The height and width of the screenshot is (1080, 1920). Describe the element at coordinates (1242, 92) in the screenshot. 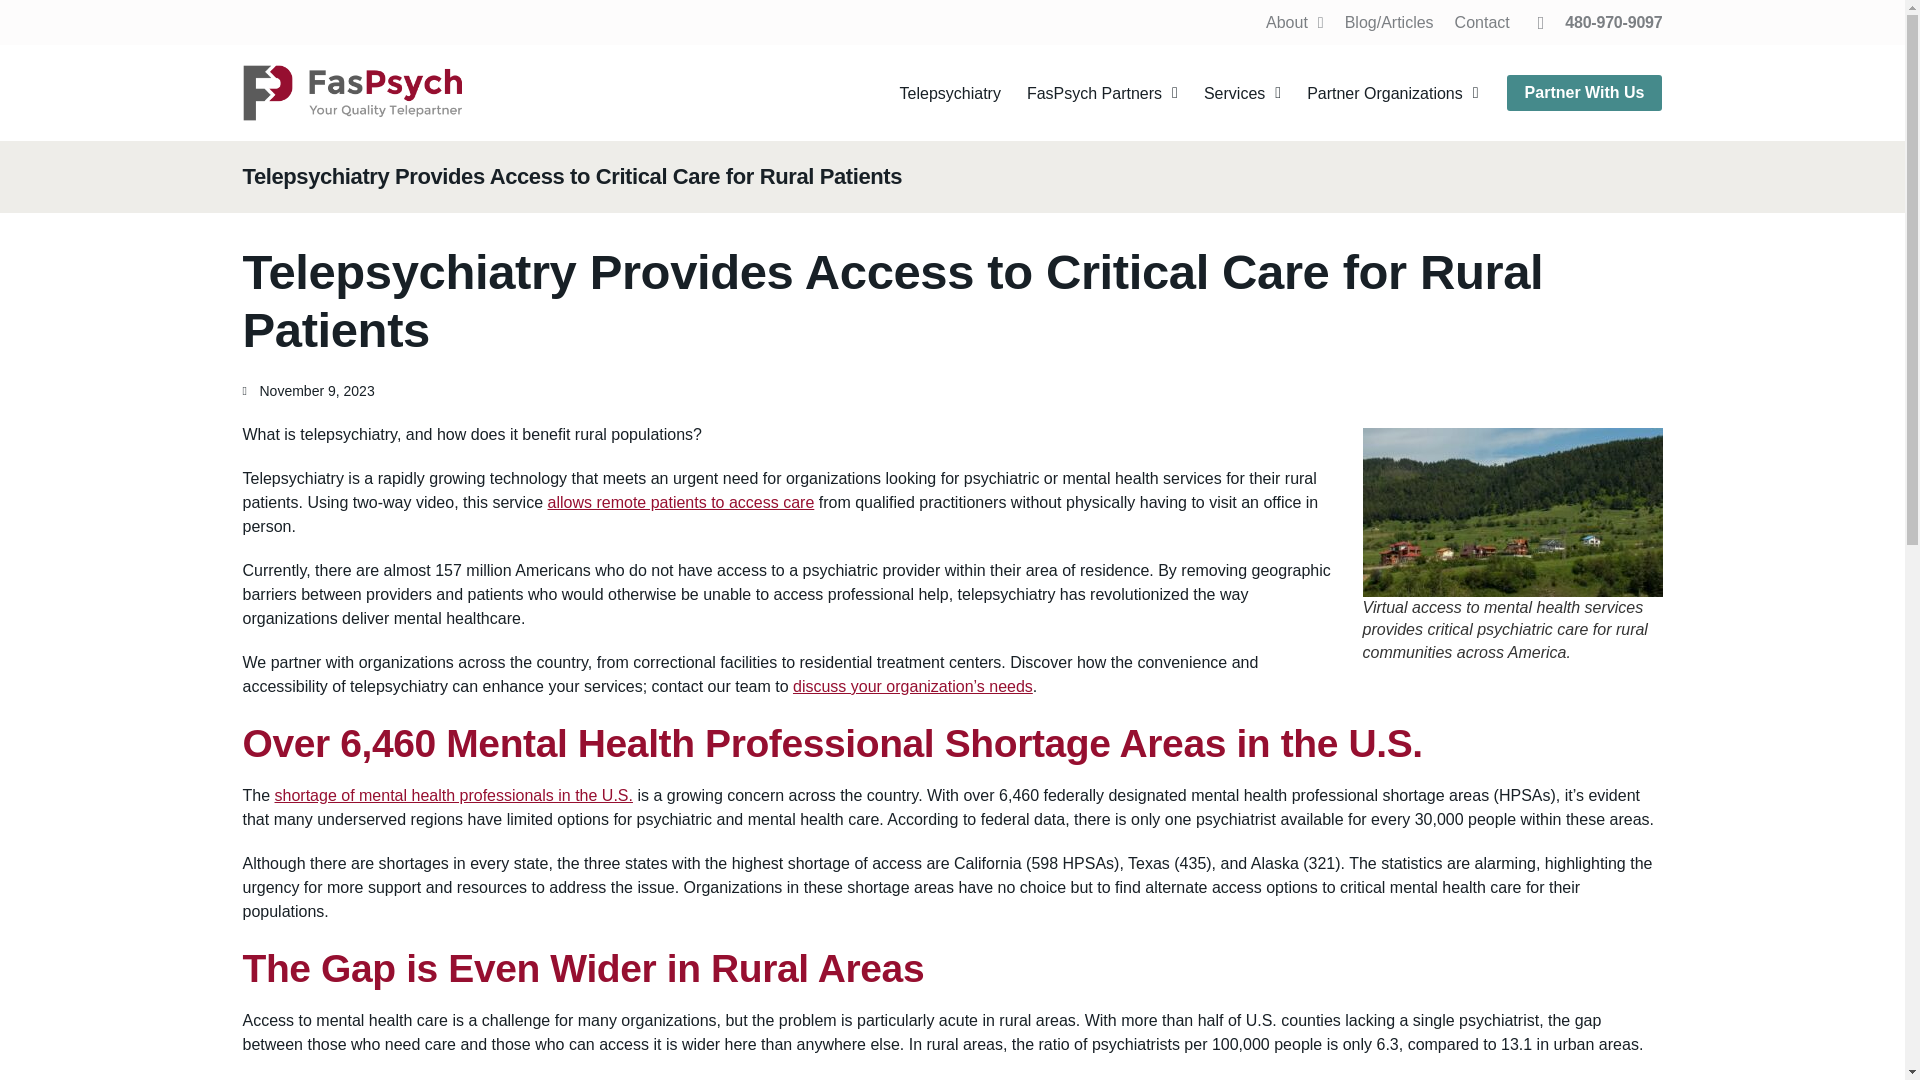

I see `Services` at that location.